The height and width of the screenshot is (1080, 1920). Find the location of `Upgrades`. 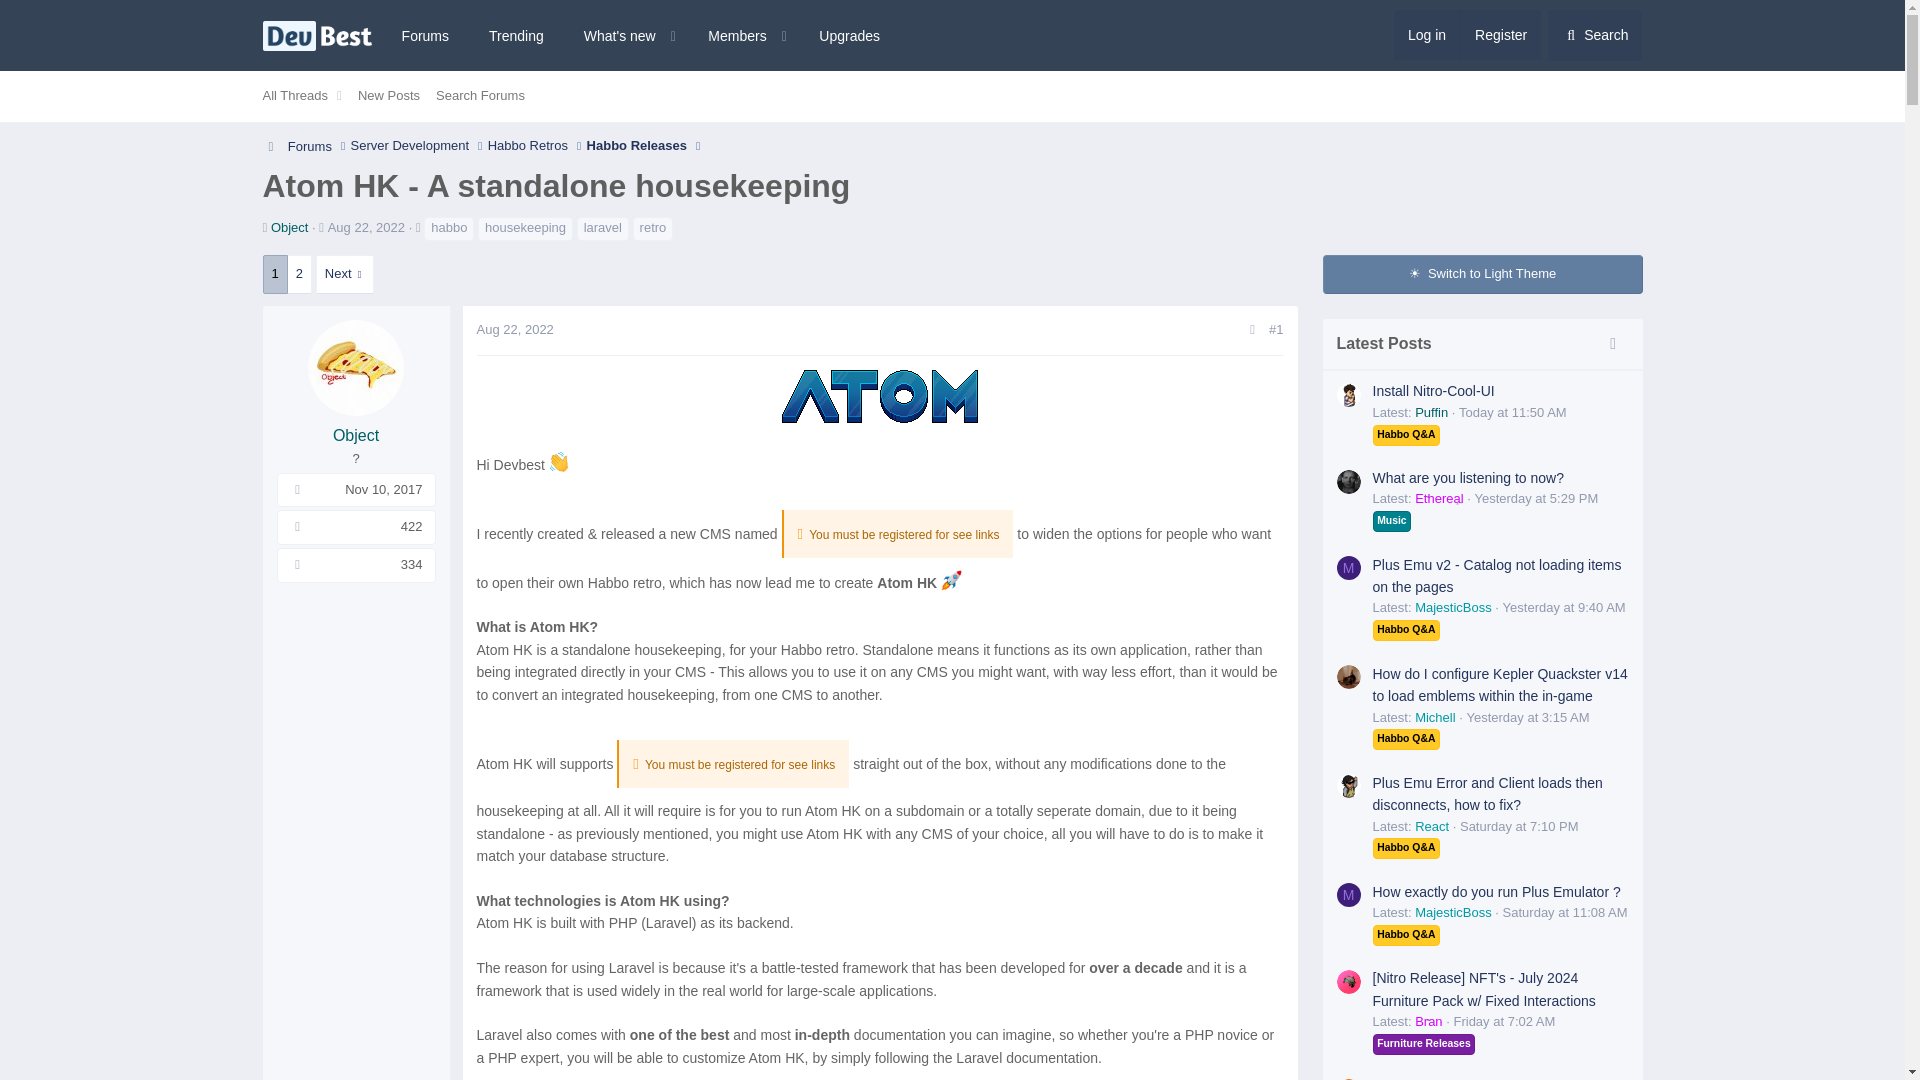

Upgrades is located at coordinates (514, 328).